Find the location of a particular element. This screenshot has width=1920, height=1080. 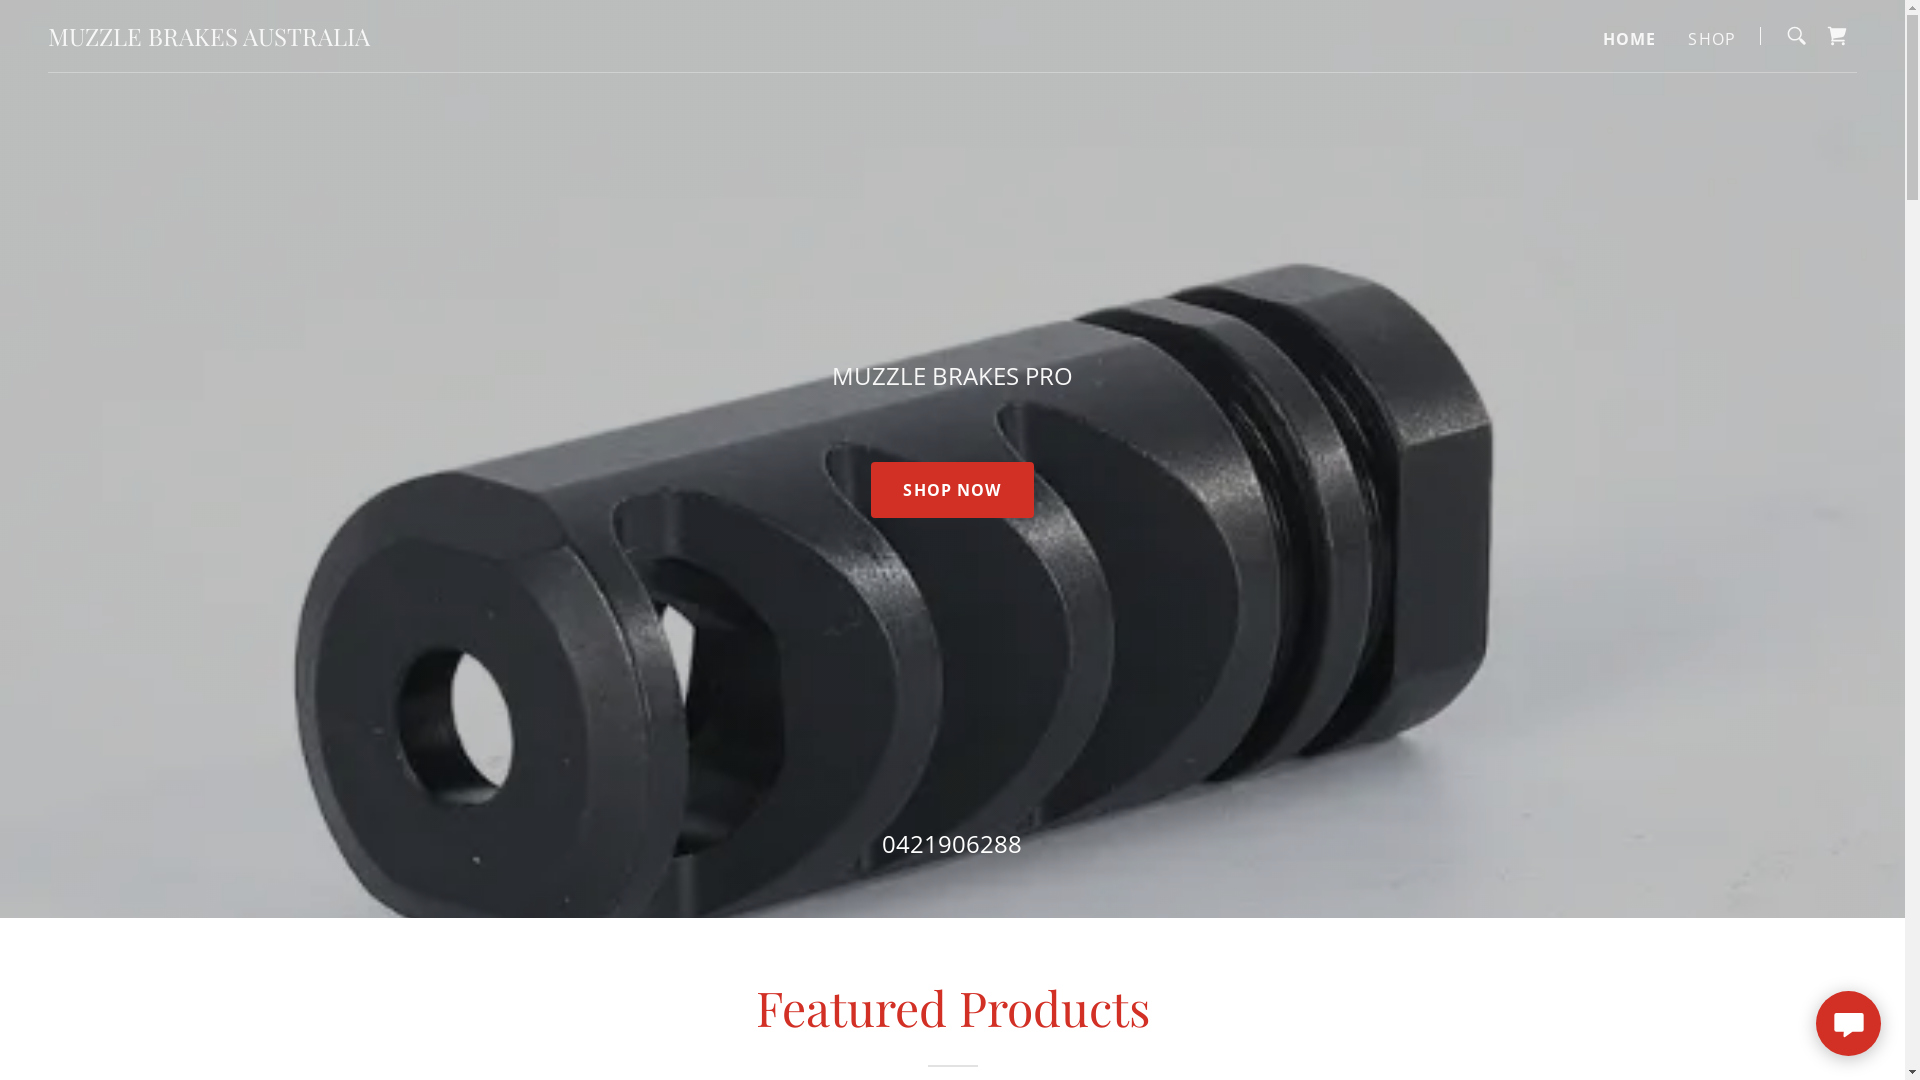

SHOP is located at coordinates (1712, 38).